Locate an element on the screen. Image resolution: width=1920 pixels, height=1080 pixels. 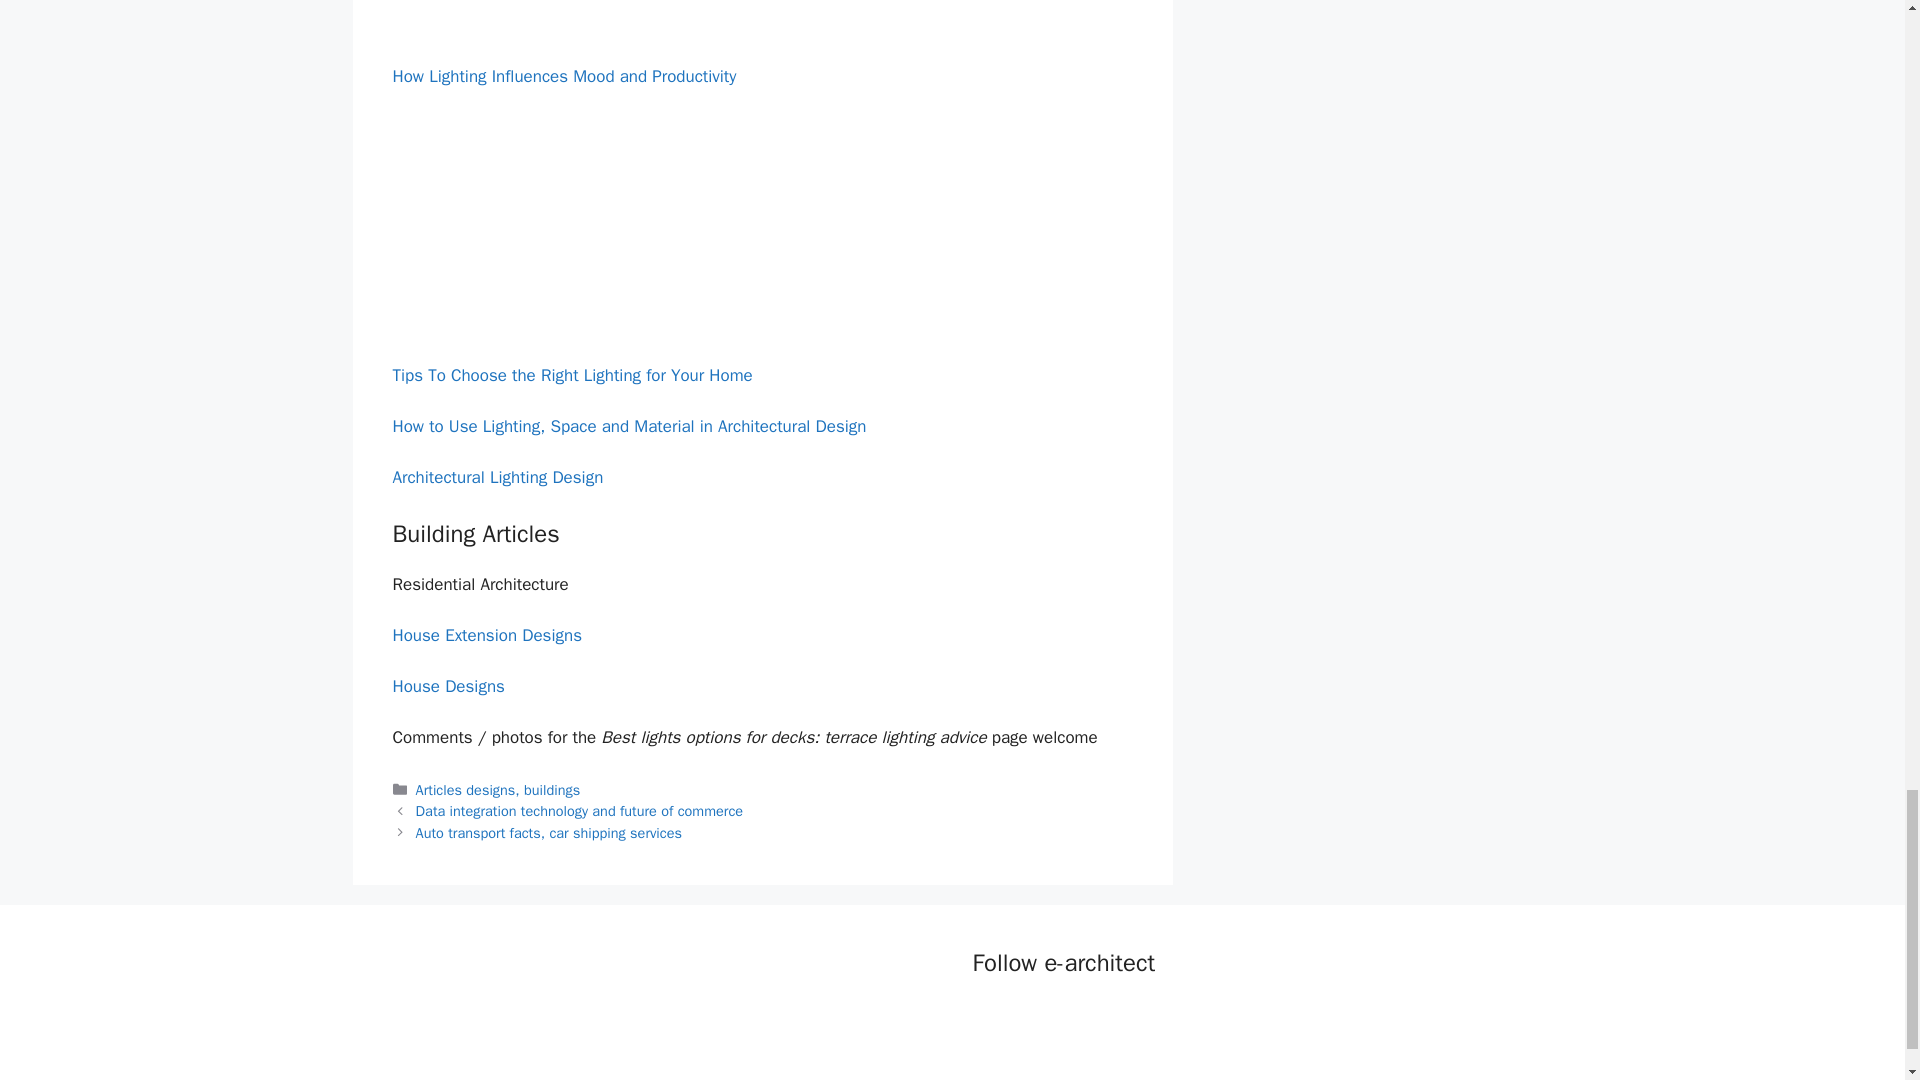
House Extension Designs is located at coordinates (486, 635).